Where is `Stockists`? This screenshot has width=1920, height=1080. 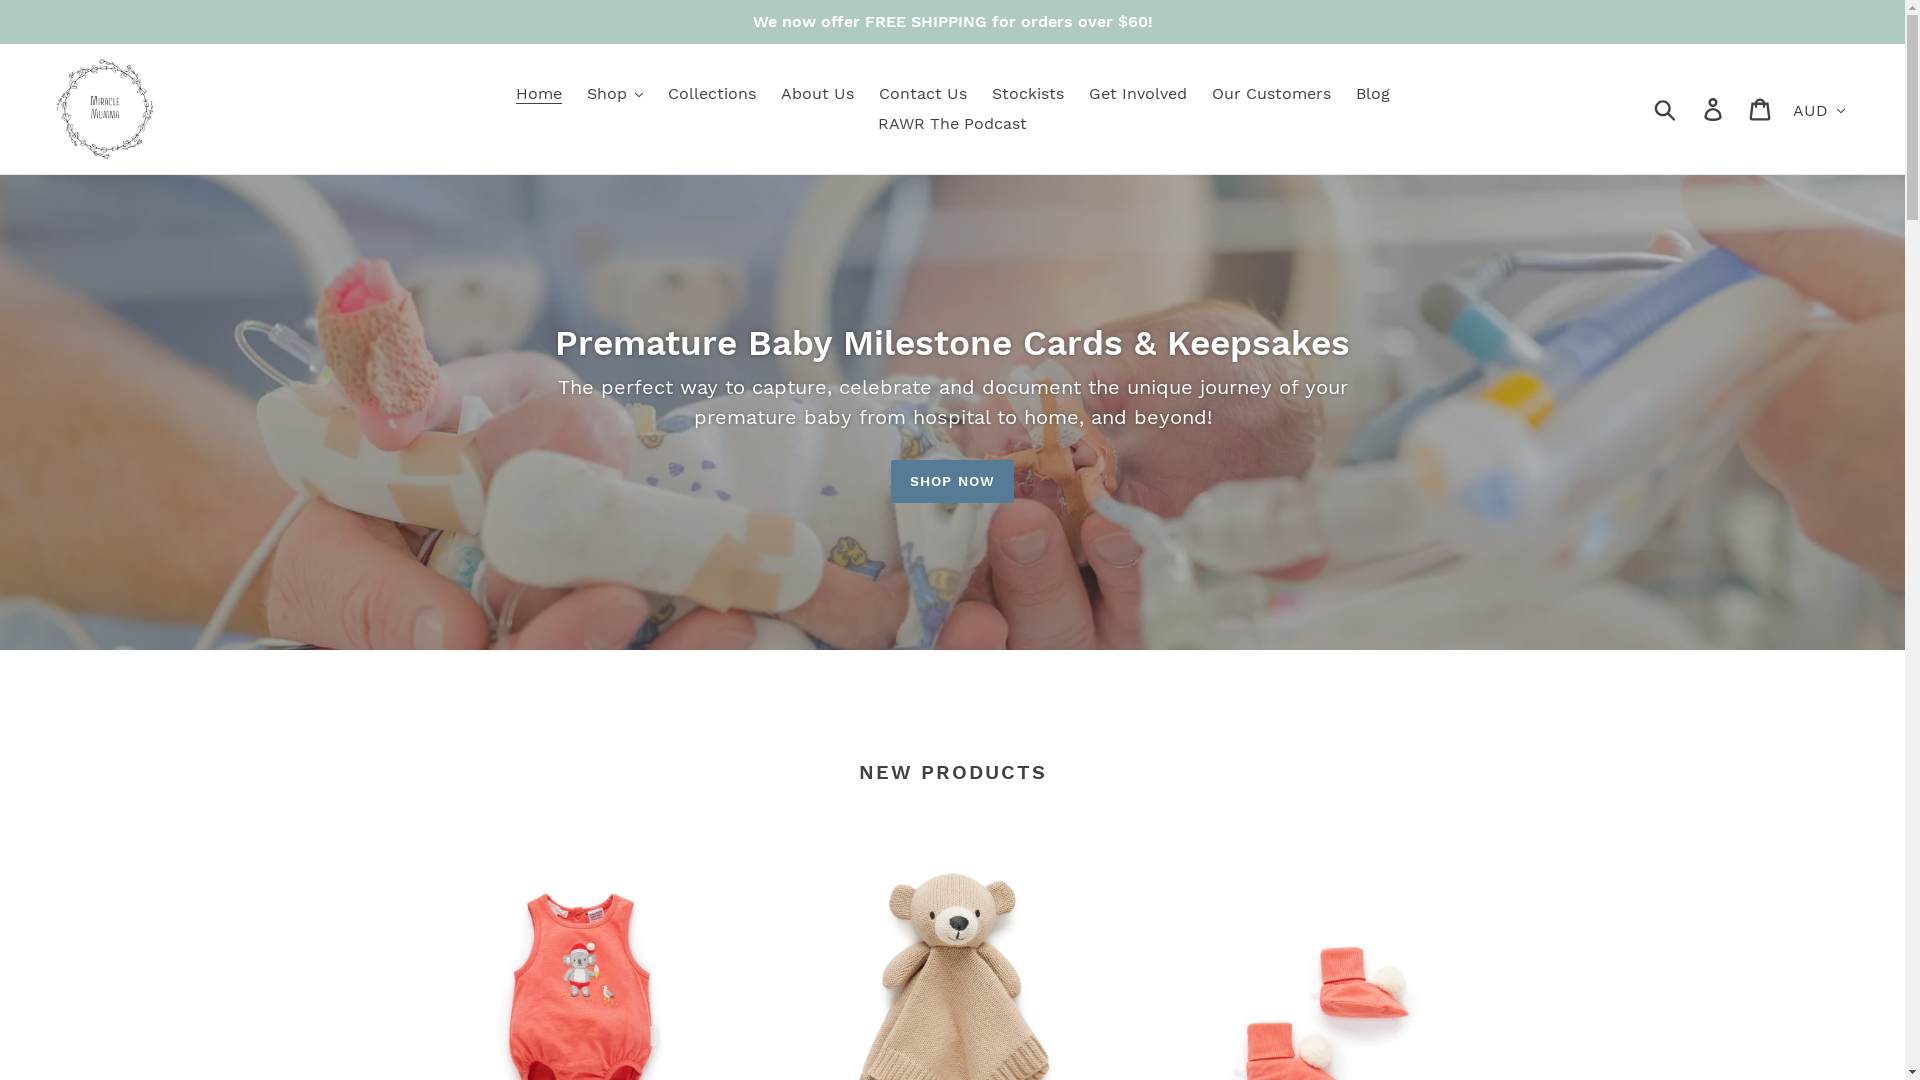 Stockists is located at coordinates (1028, 94).